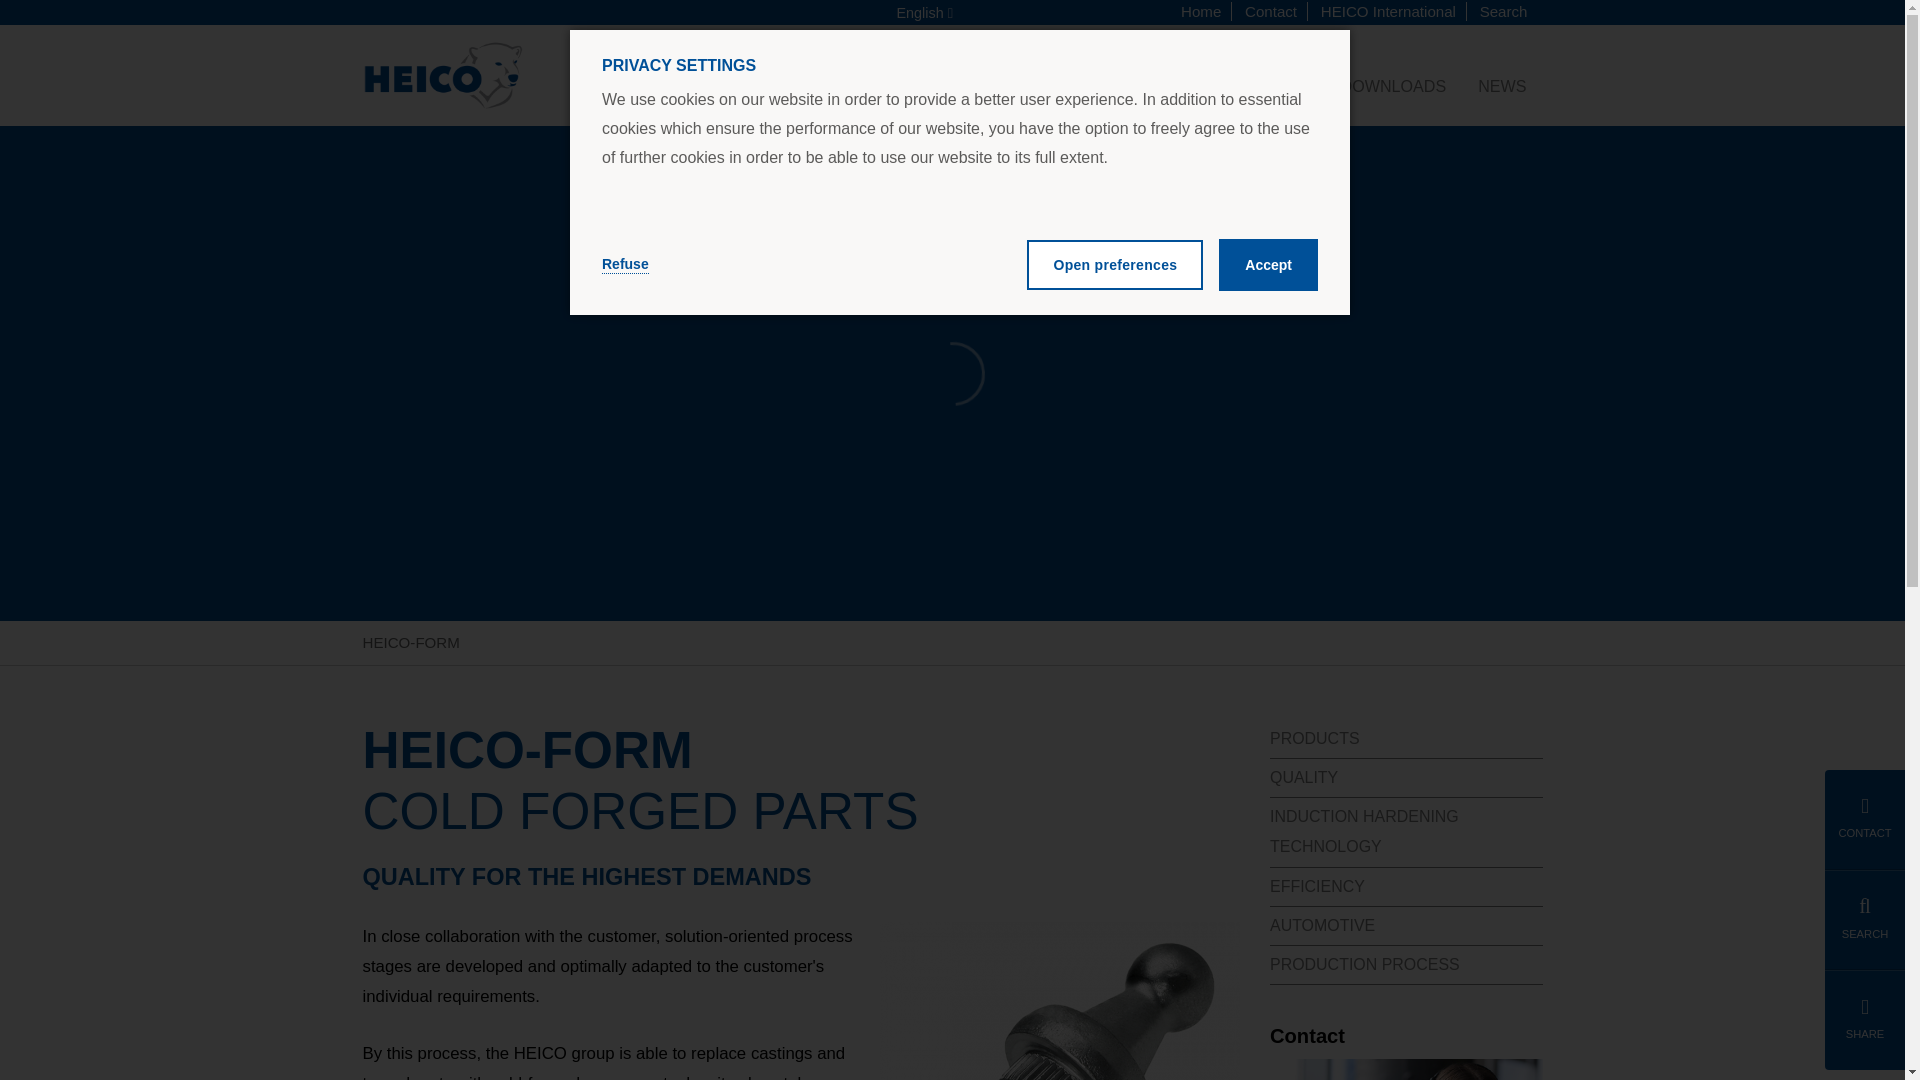  Describe the element at coordinates (1500, 12) in the screenshot. I see `HEICO International` at that location.